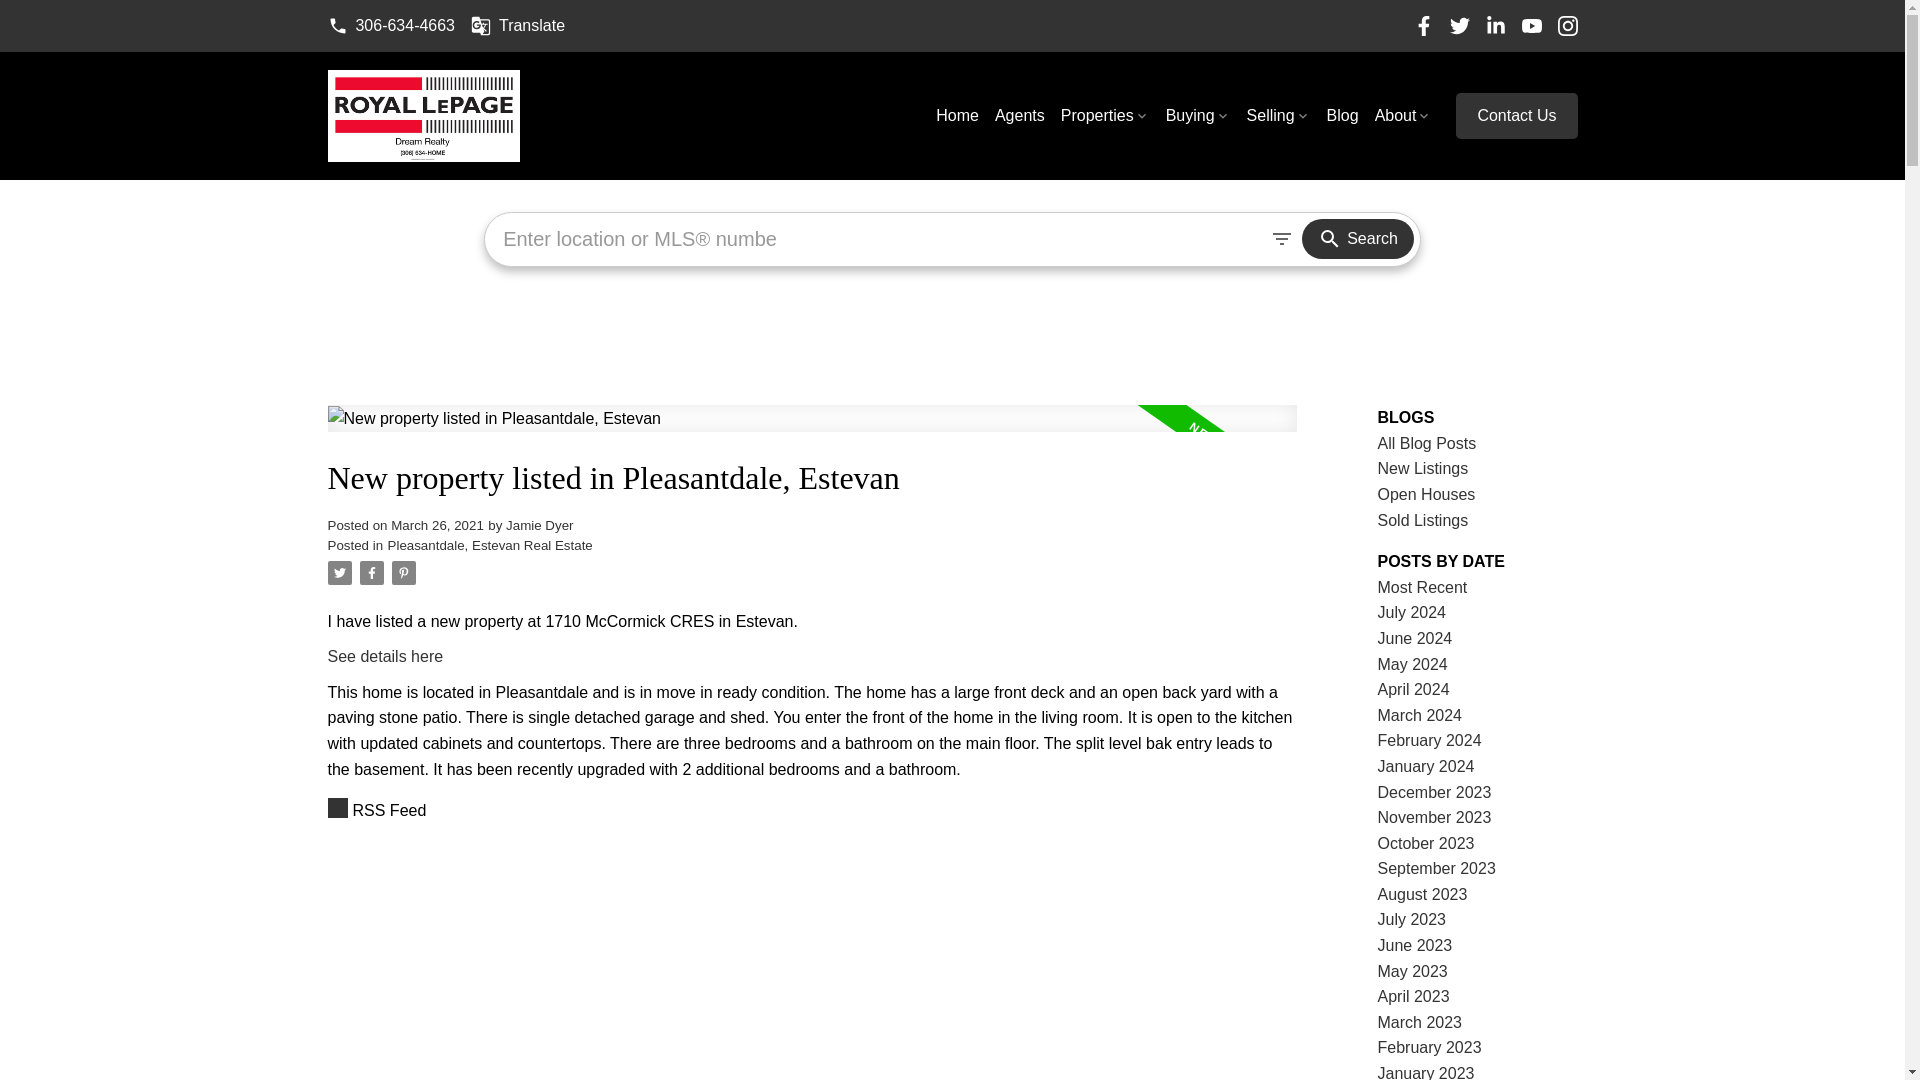 Image resolution: width=1920 pixels, height=1080 pixels. Describe the element at coordinates (517, 26) in the screenshot. I see `Translate` at that location.